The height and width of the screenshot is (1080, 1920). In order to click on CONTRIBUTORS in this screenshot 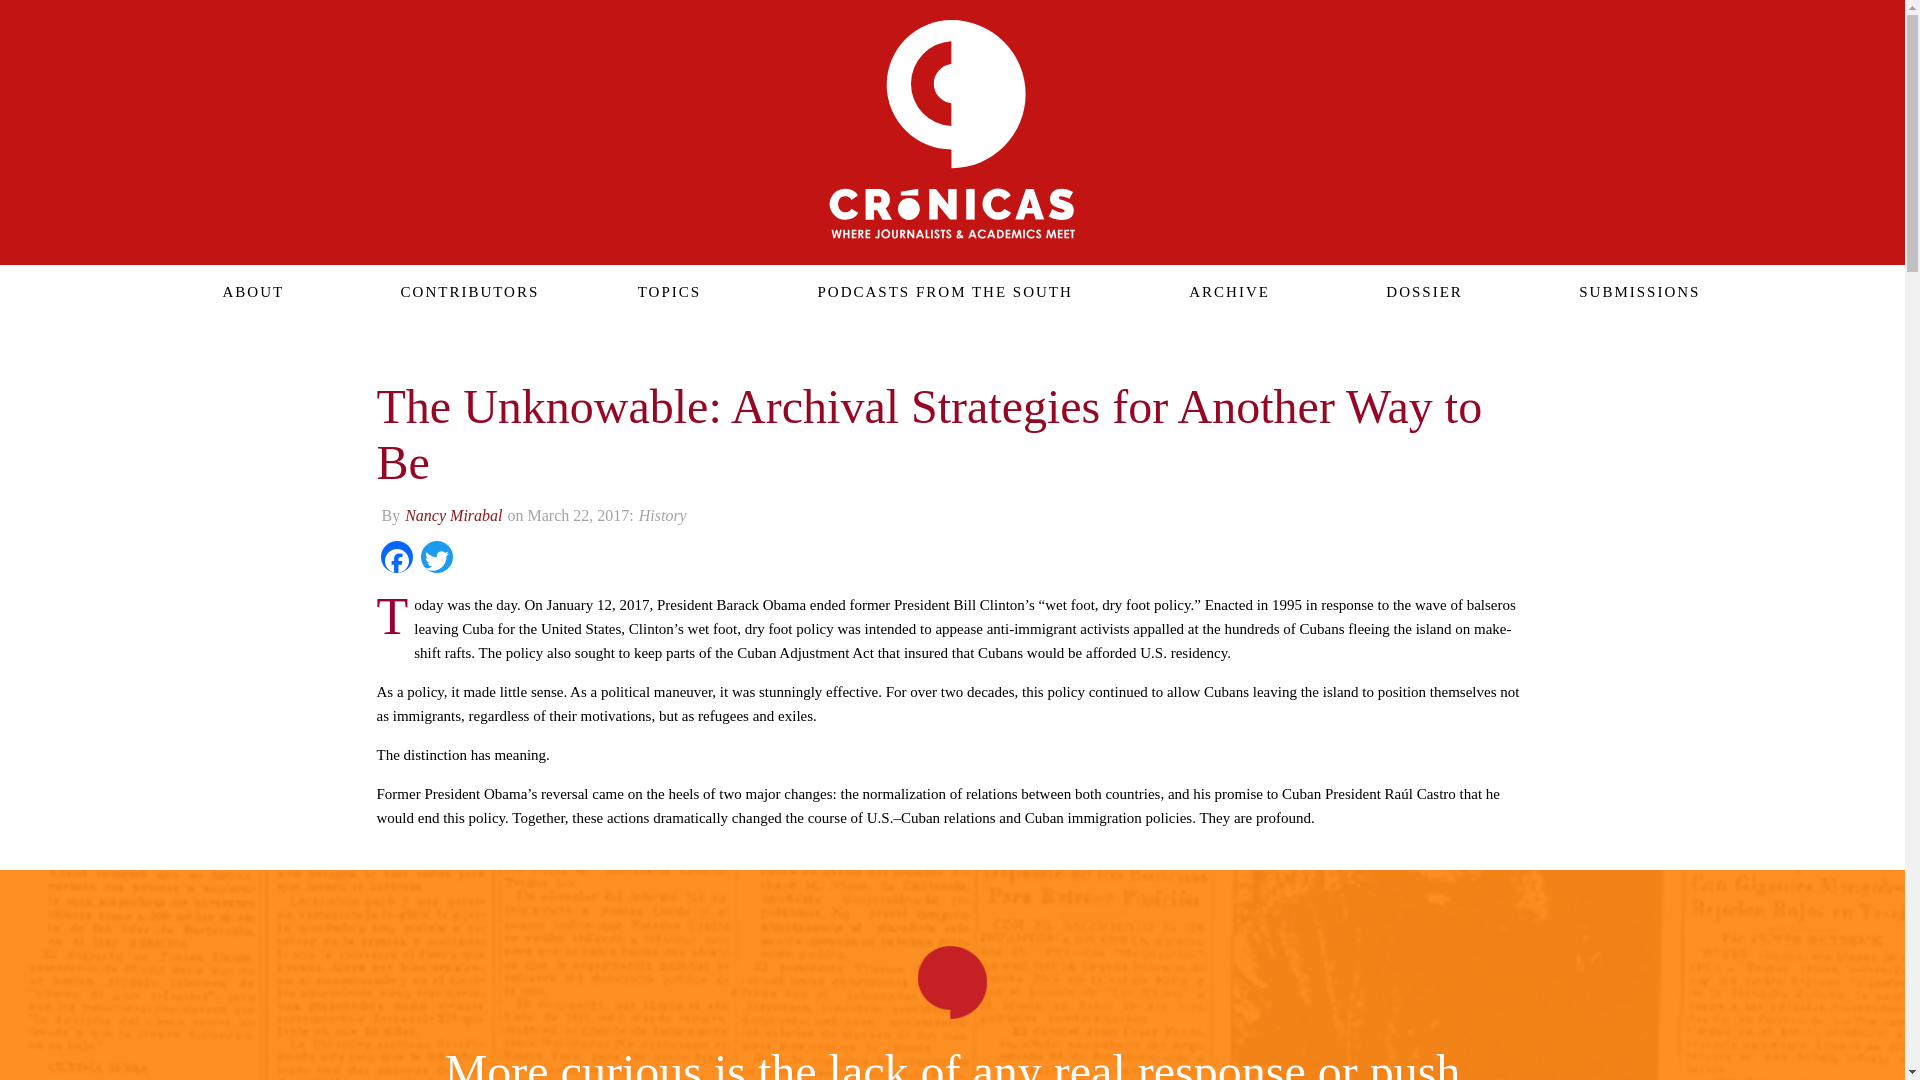, I will do `click(461, 291)`.